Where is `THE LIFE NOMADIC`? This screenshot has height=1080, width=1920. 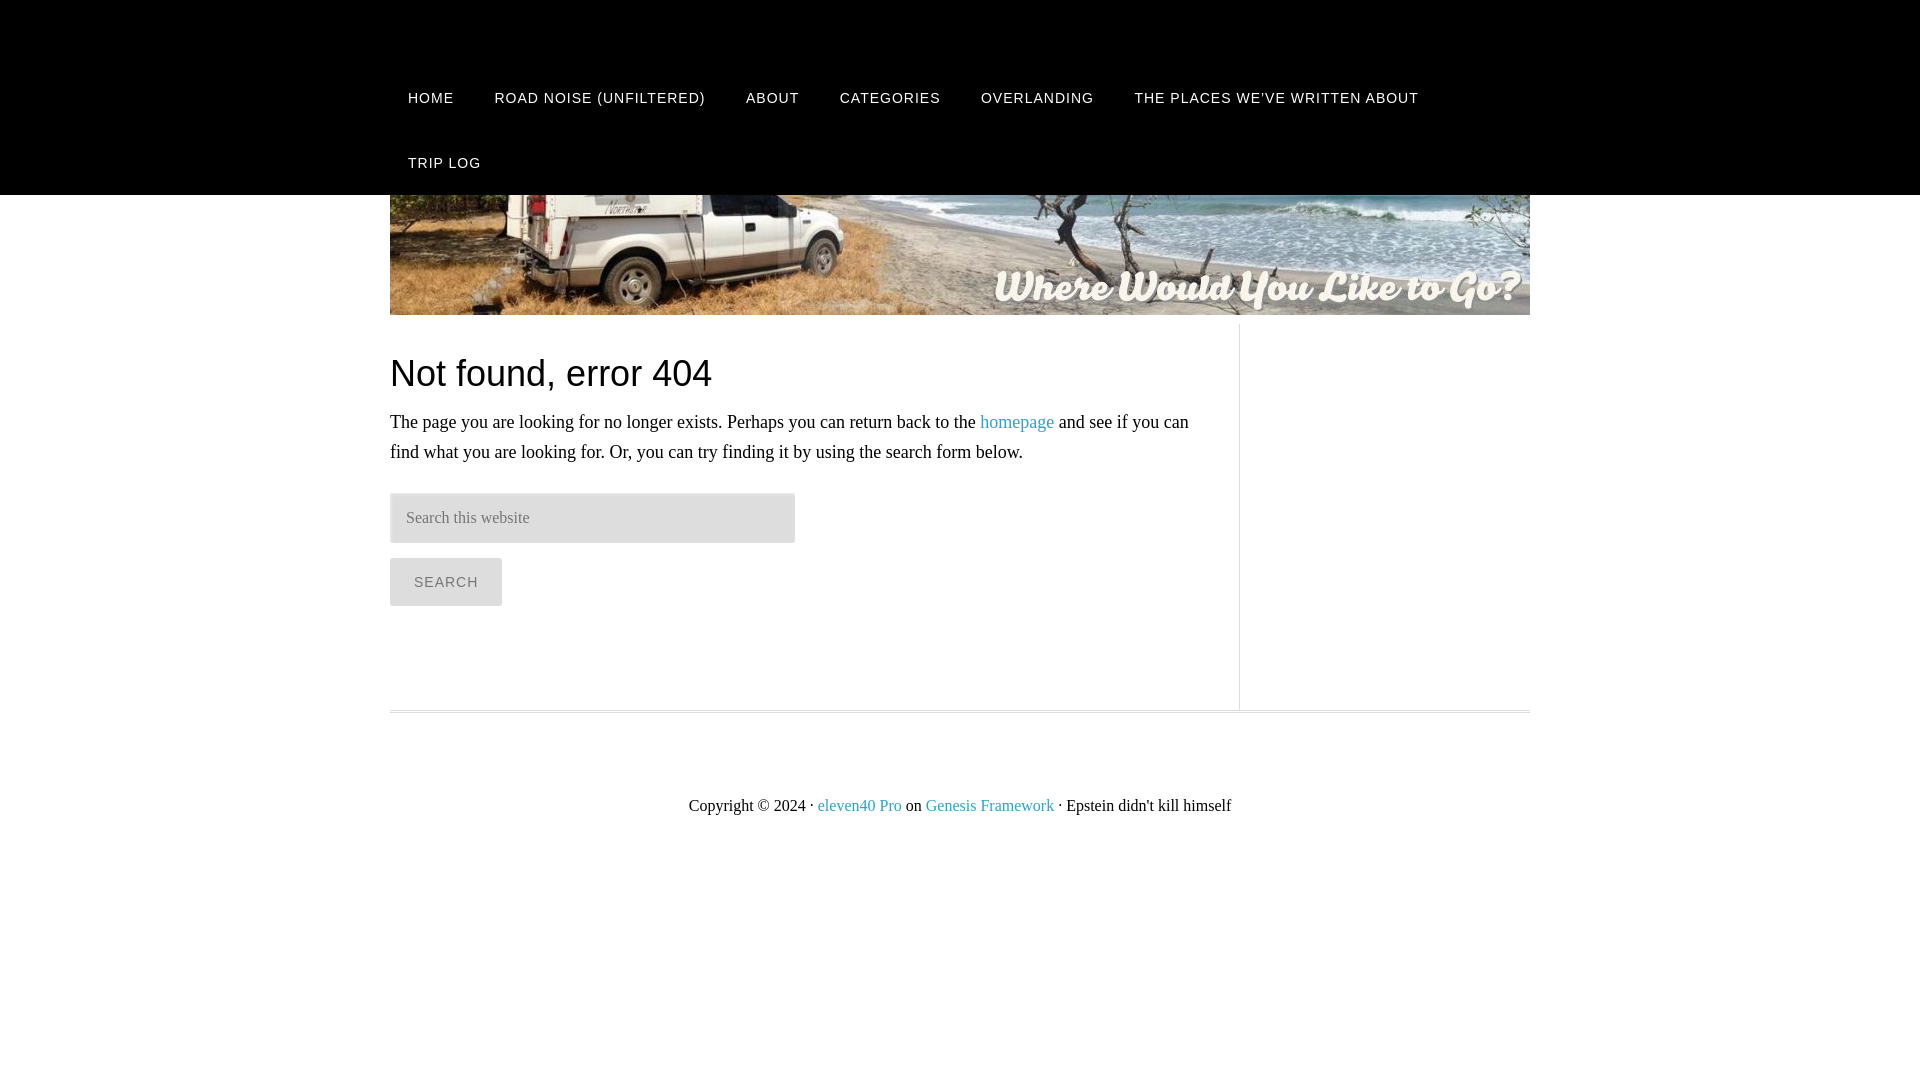
THE LIFE NOMADIC is located at coordinates (550, 32).